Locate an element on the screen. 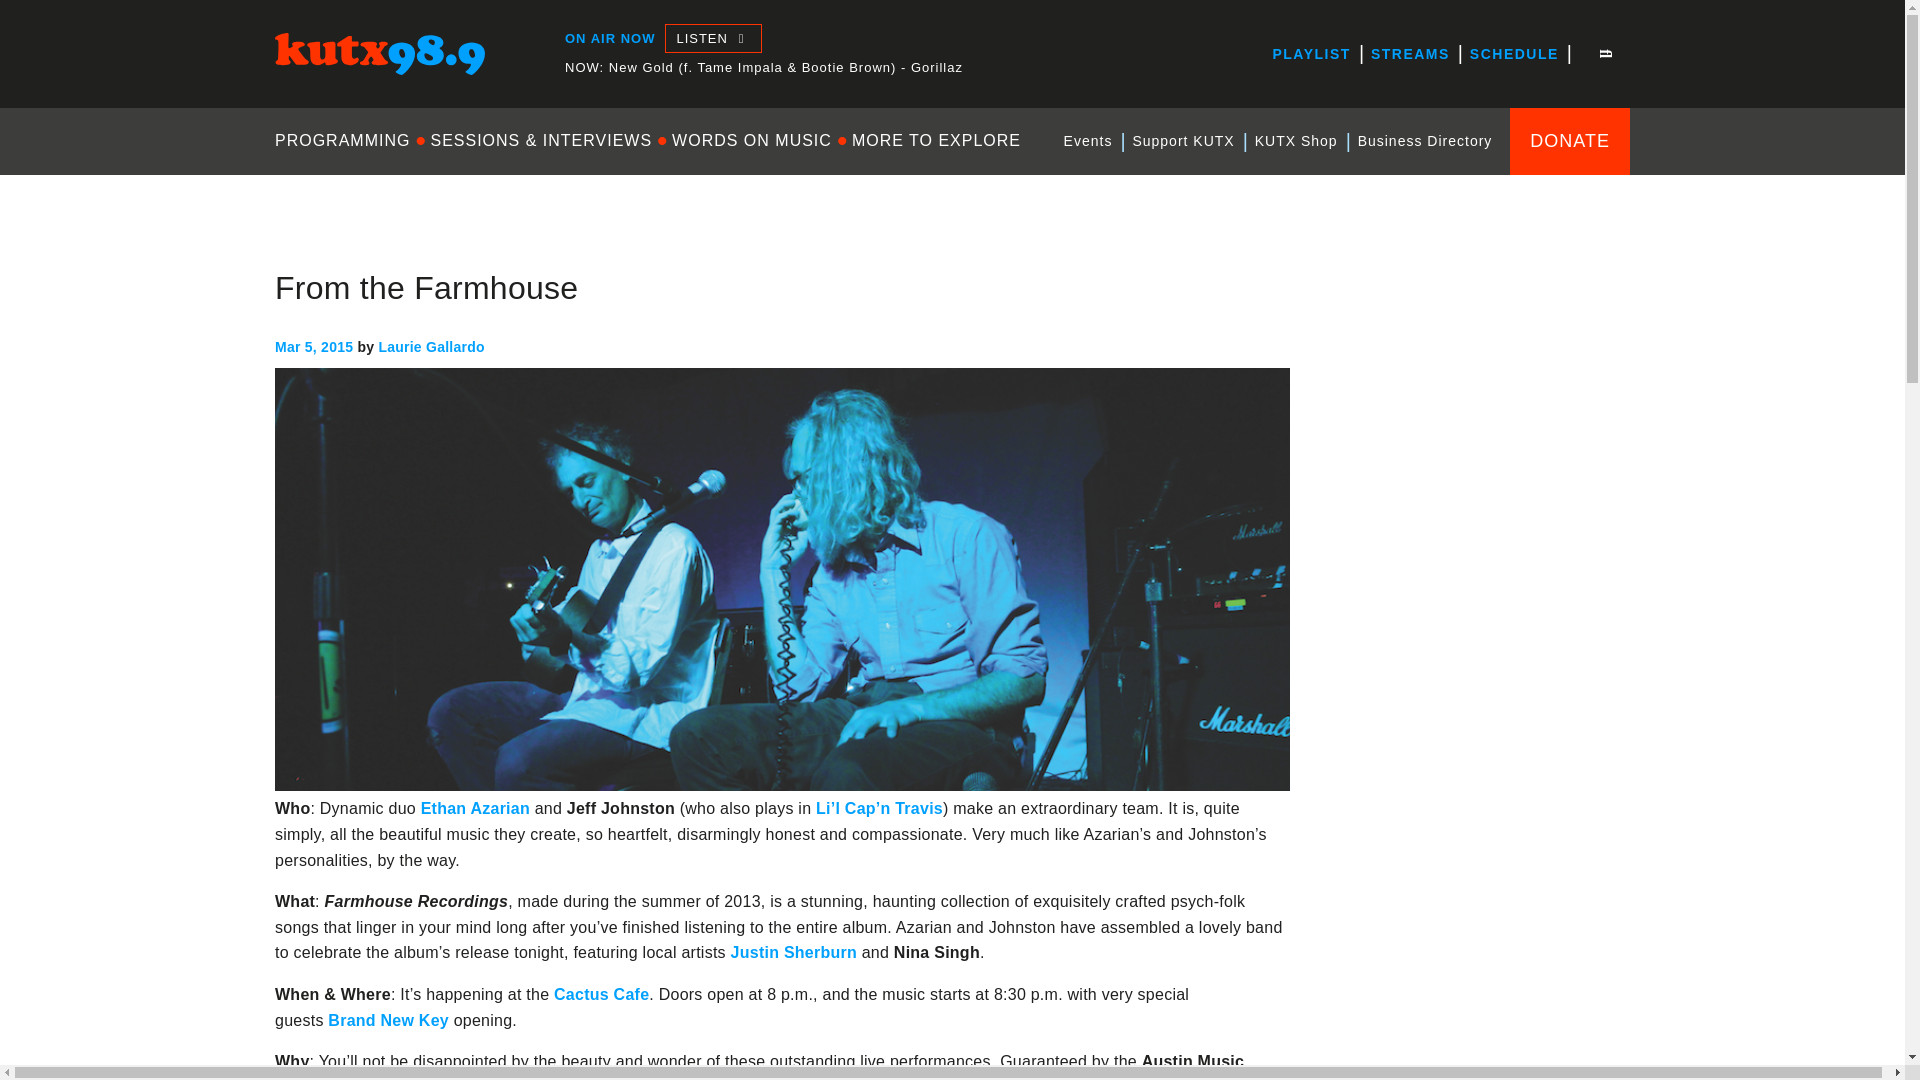  3rd party ad content is located at coordinates (1480, 656).